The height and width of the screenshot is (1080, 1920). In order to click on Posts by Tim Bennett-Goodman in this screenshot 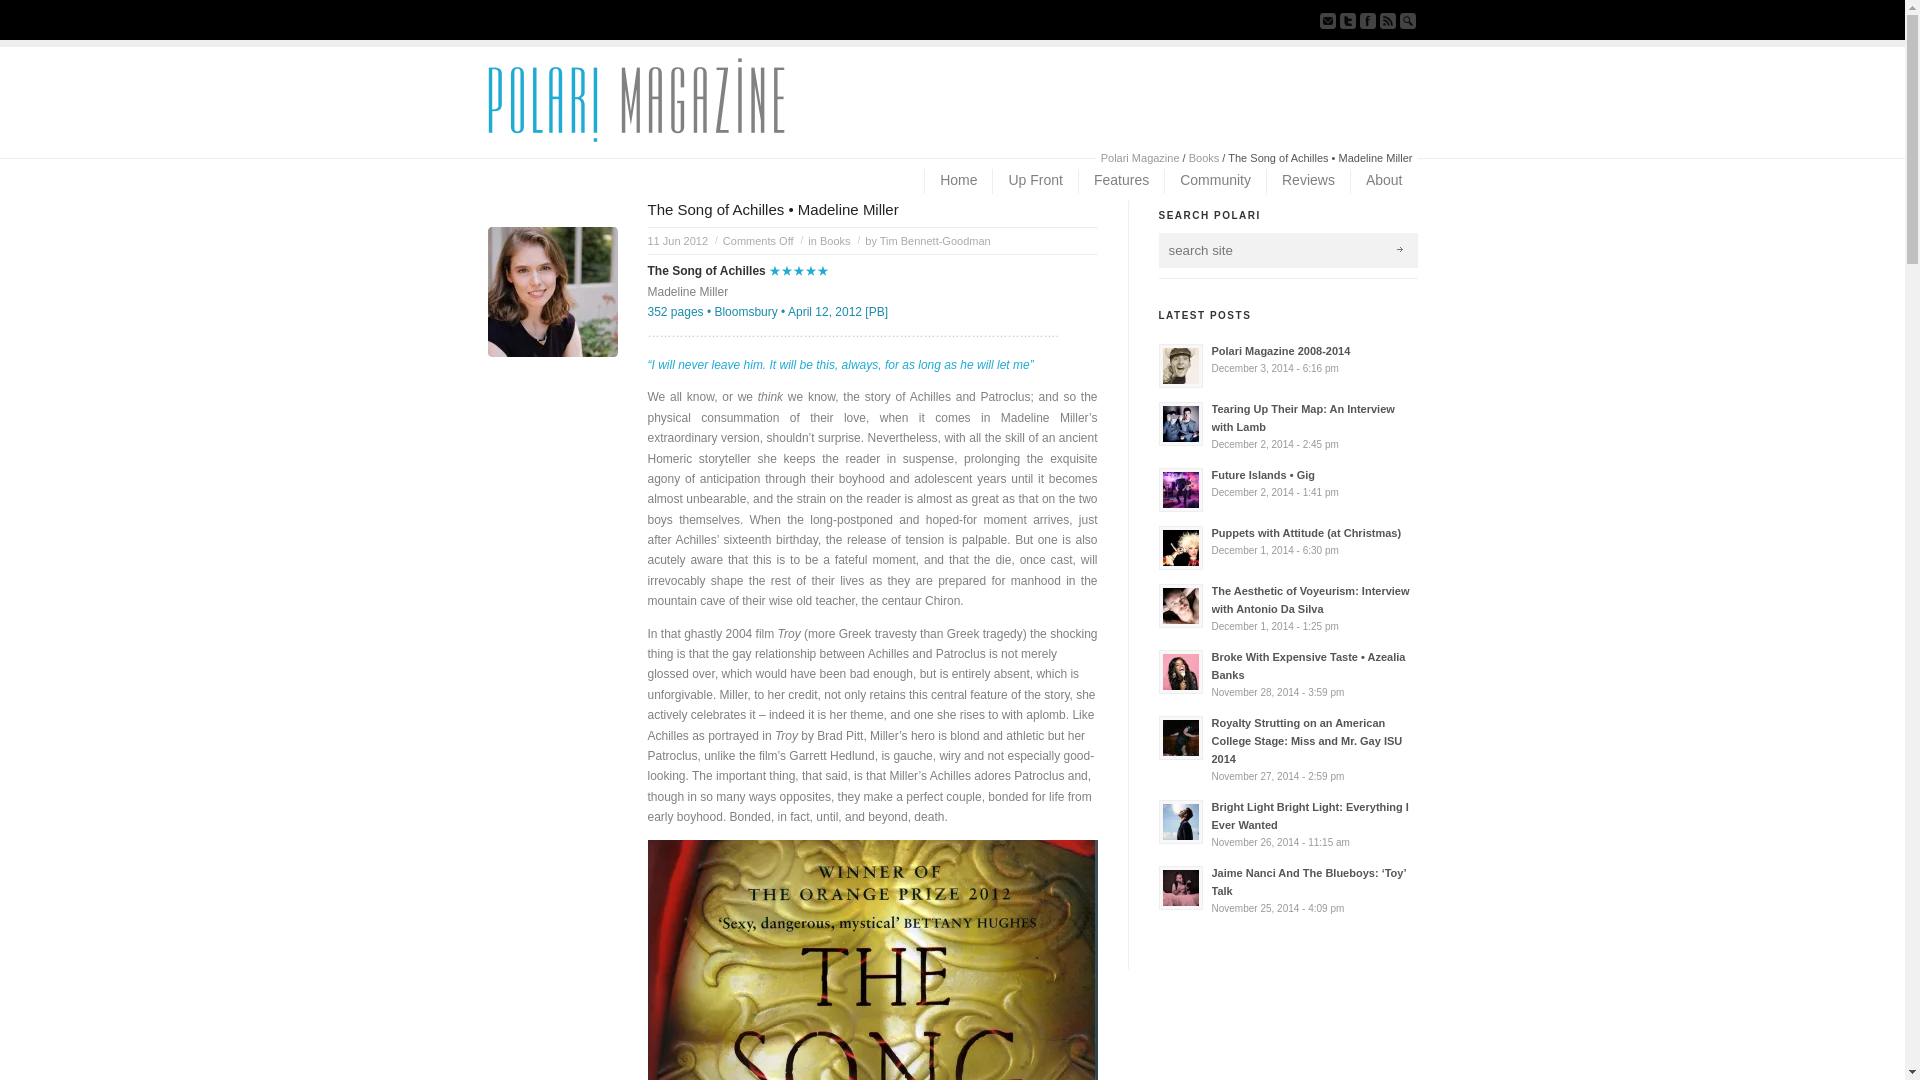, I will do `click(934, 241)`.